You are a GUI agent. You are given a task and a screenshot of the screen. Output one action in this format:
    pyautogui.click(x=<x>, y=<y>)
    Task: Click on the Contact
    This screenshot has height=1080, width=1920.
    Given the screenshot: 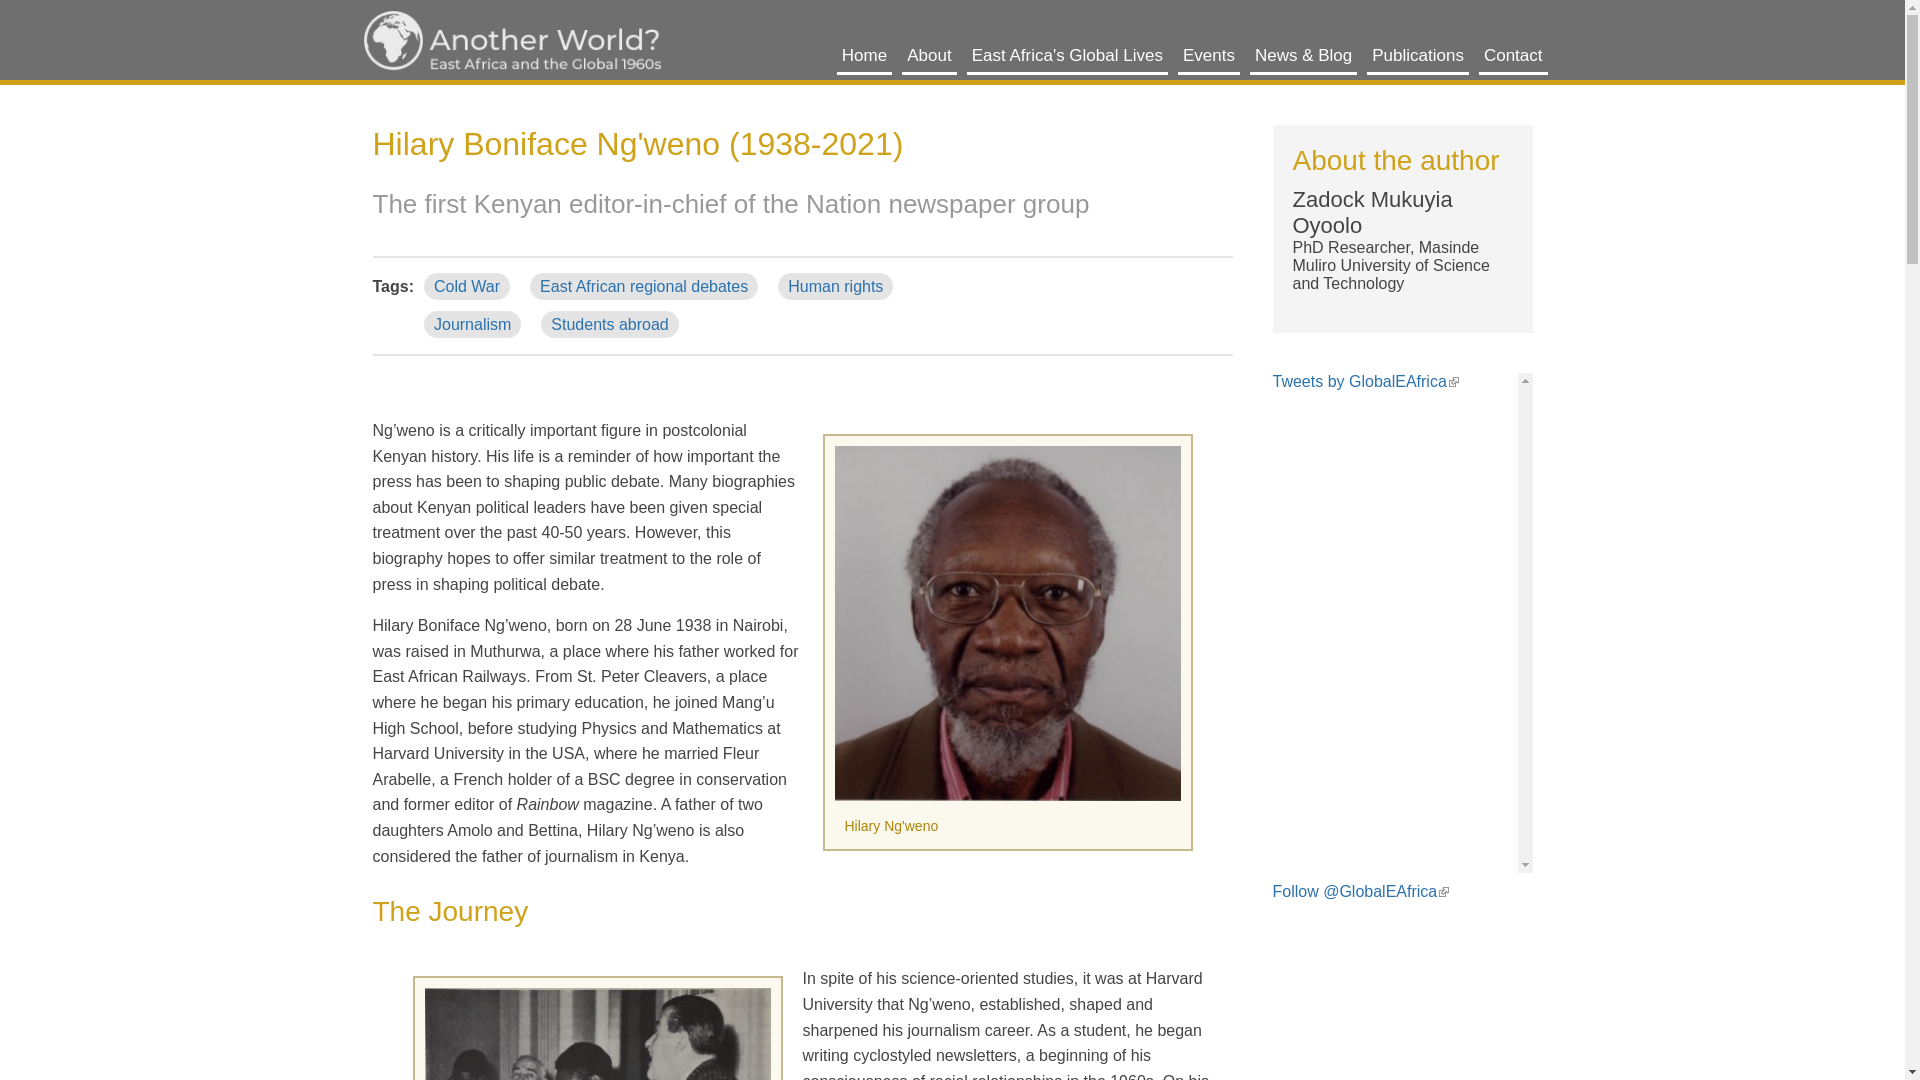 What is the action you would take?
    pyautogui.click(x=1512, y=56)
    